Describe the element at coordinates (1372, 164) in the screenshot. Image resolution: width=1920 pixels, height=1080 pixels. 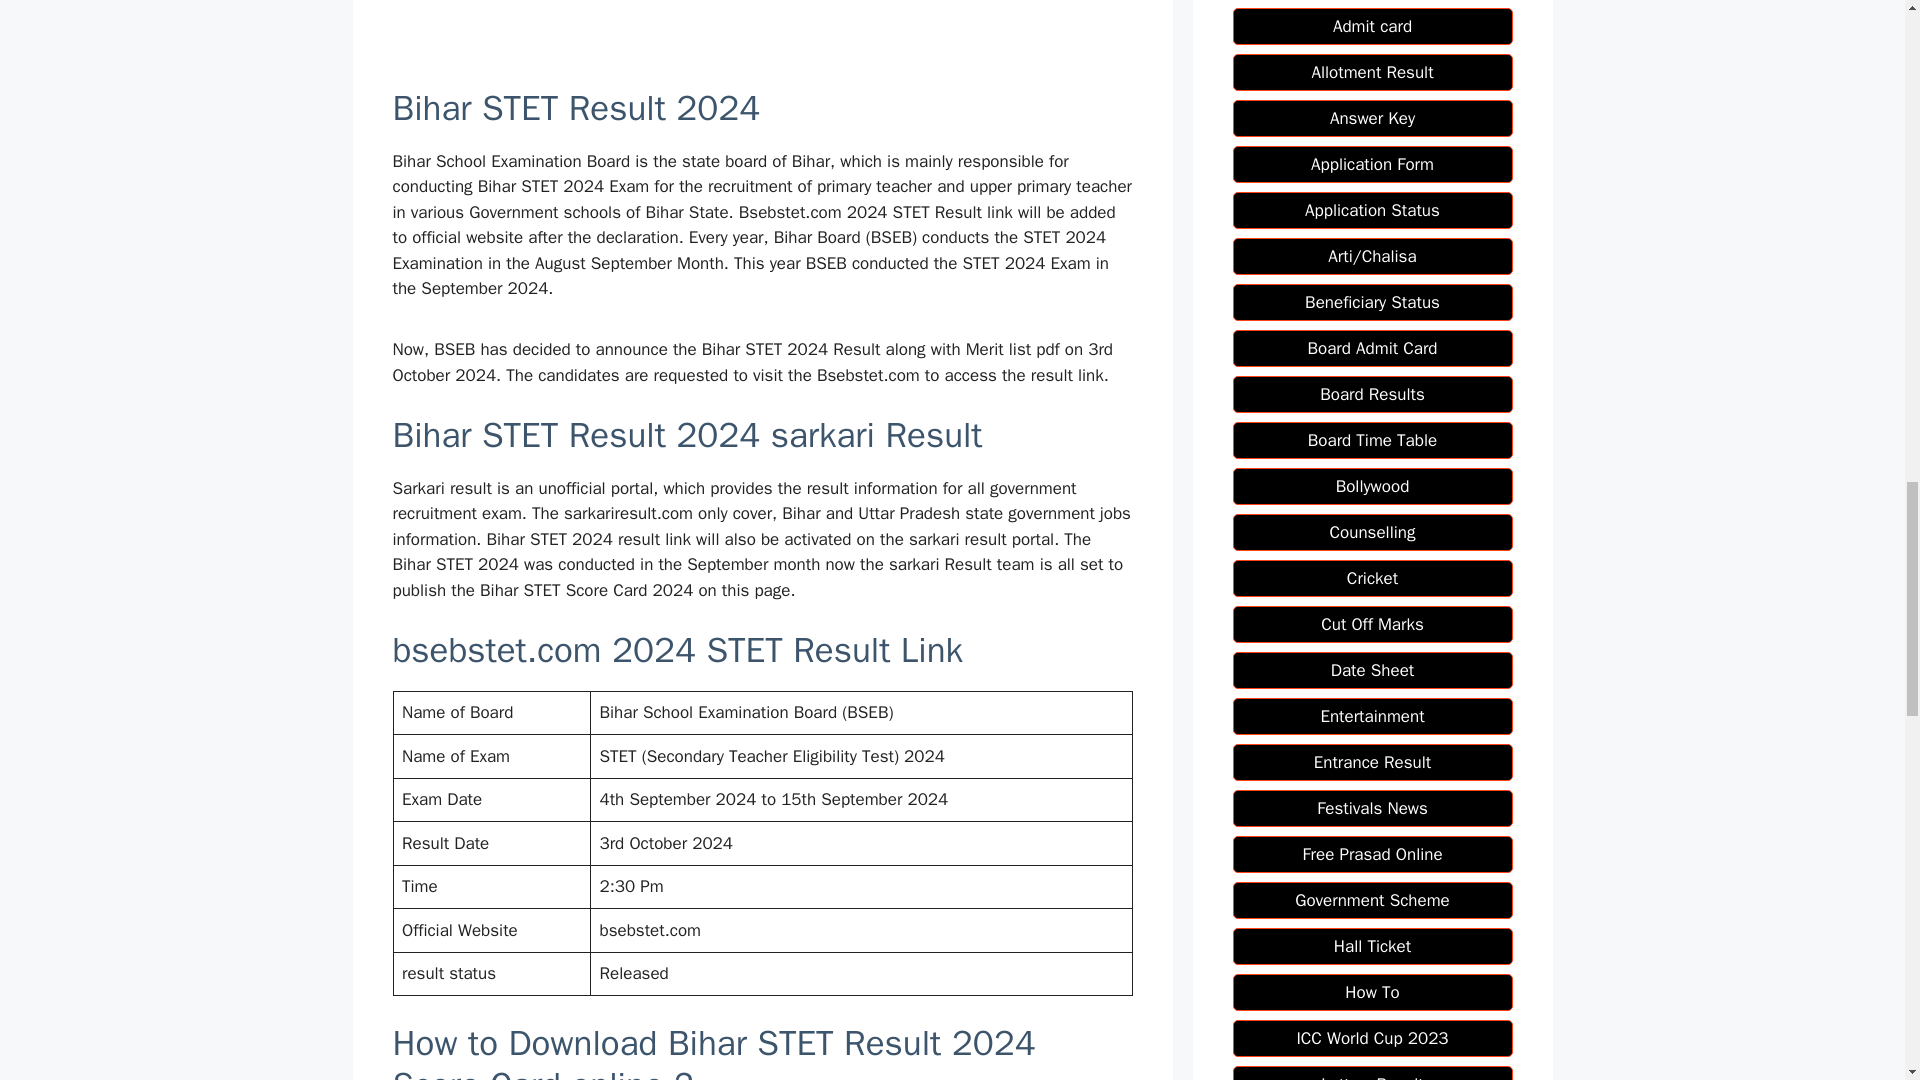
I see `Application Form` at that location.